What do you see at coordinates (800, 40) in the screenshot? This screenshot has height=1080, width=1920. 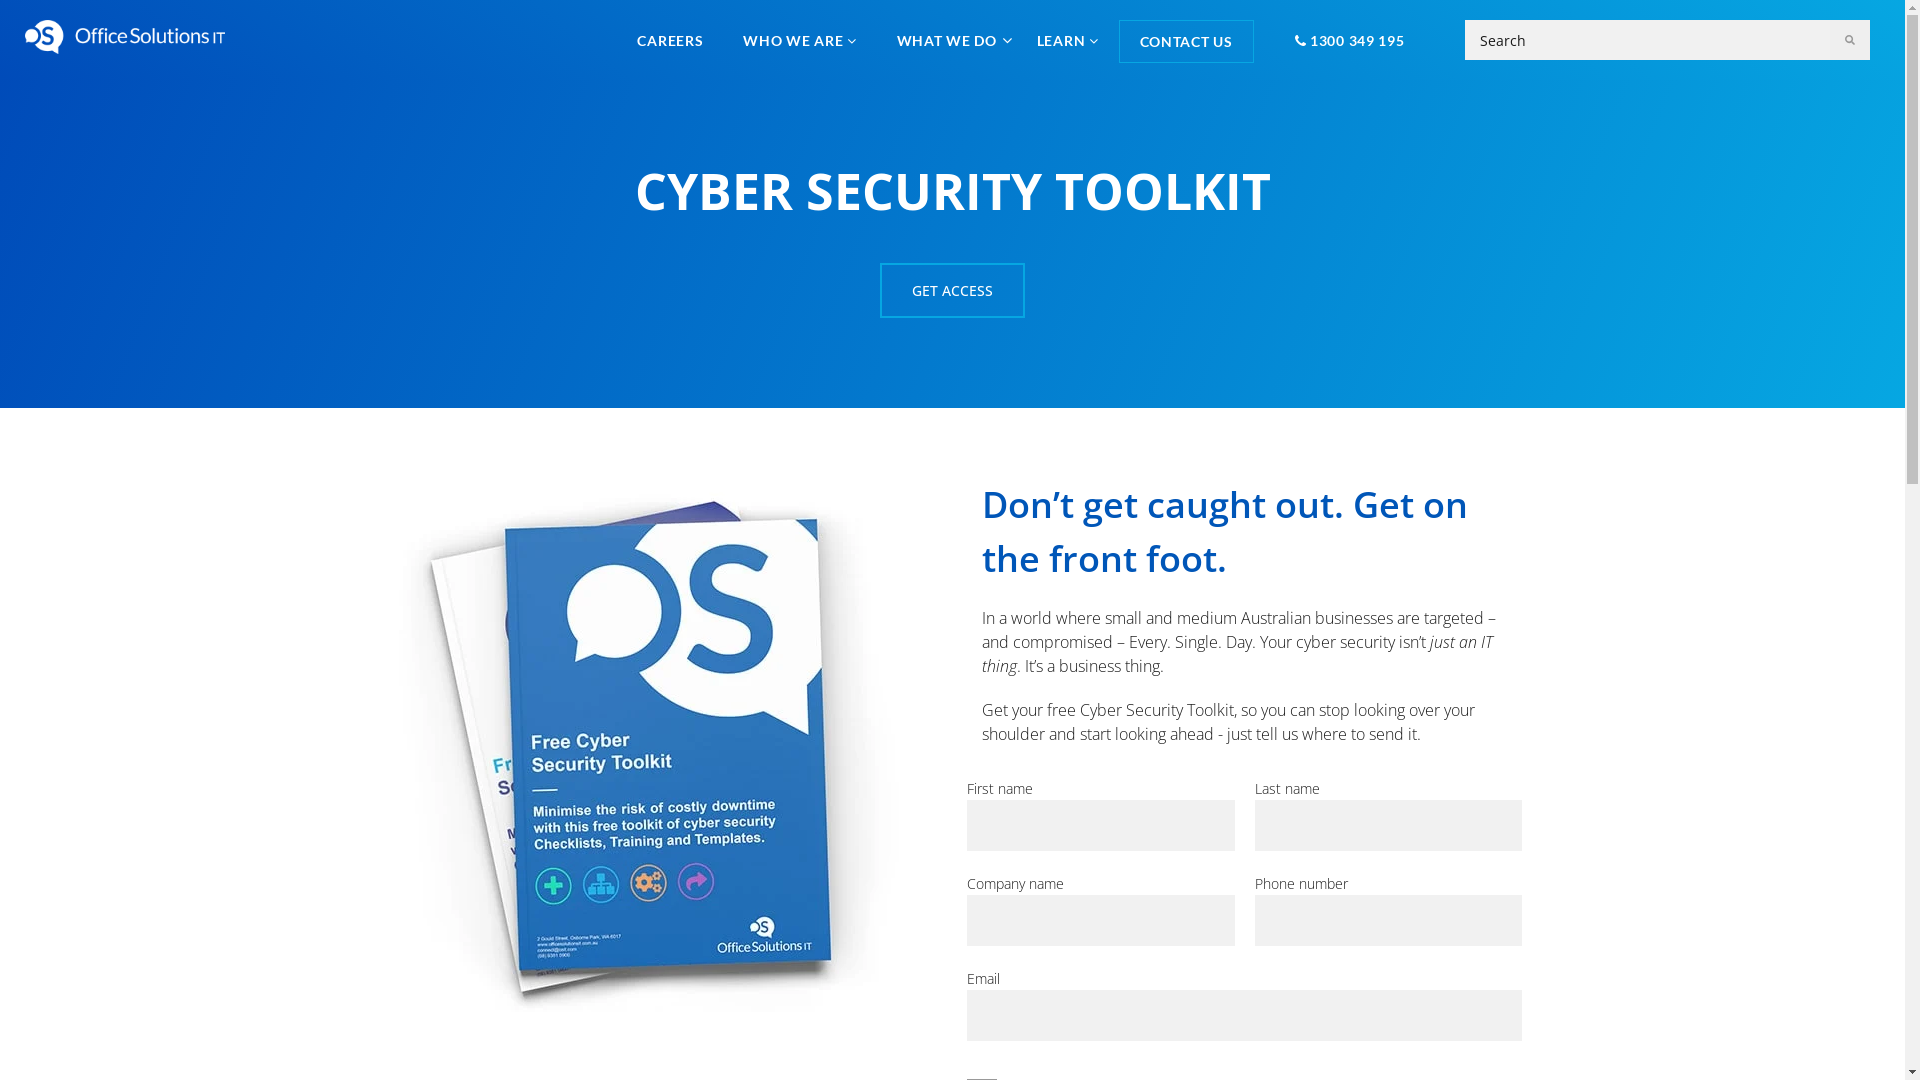 I see `WHO WE ARE` at bounding box center [800, 40].